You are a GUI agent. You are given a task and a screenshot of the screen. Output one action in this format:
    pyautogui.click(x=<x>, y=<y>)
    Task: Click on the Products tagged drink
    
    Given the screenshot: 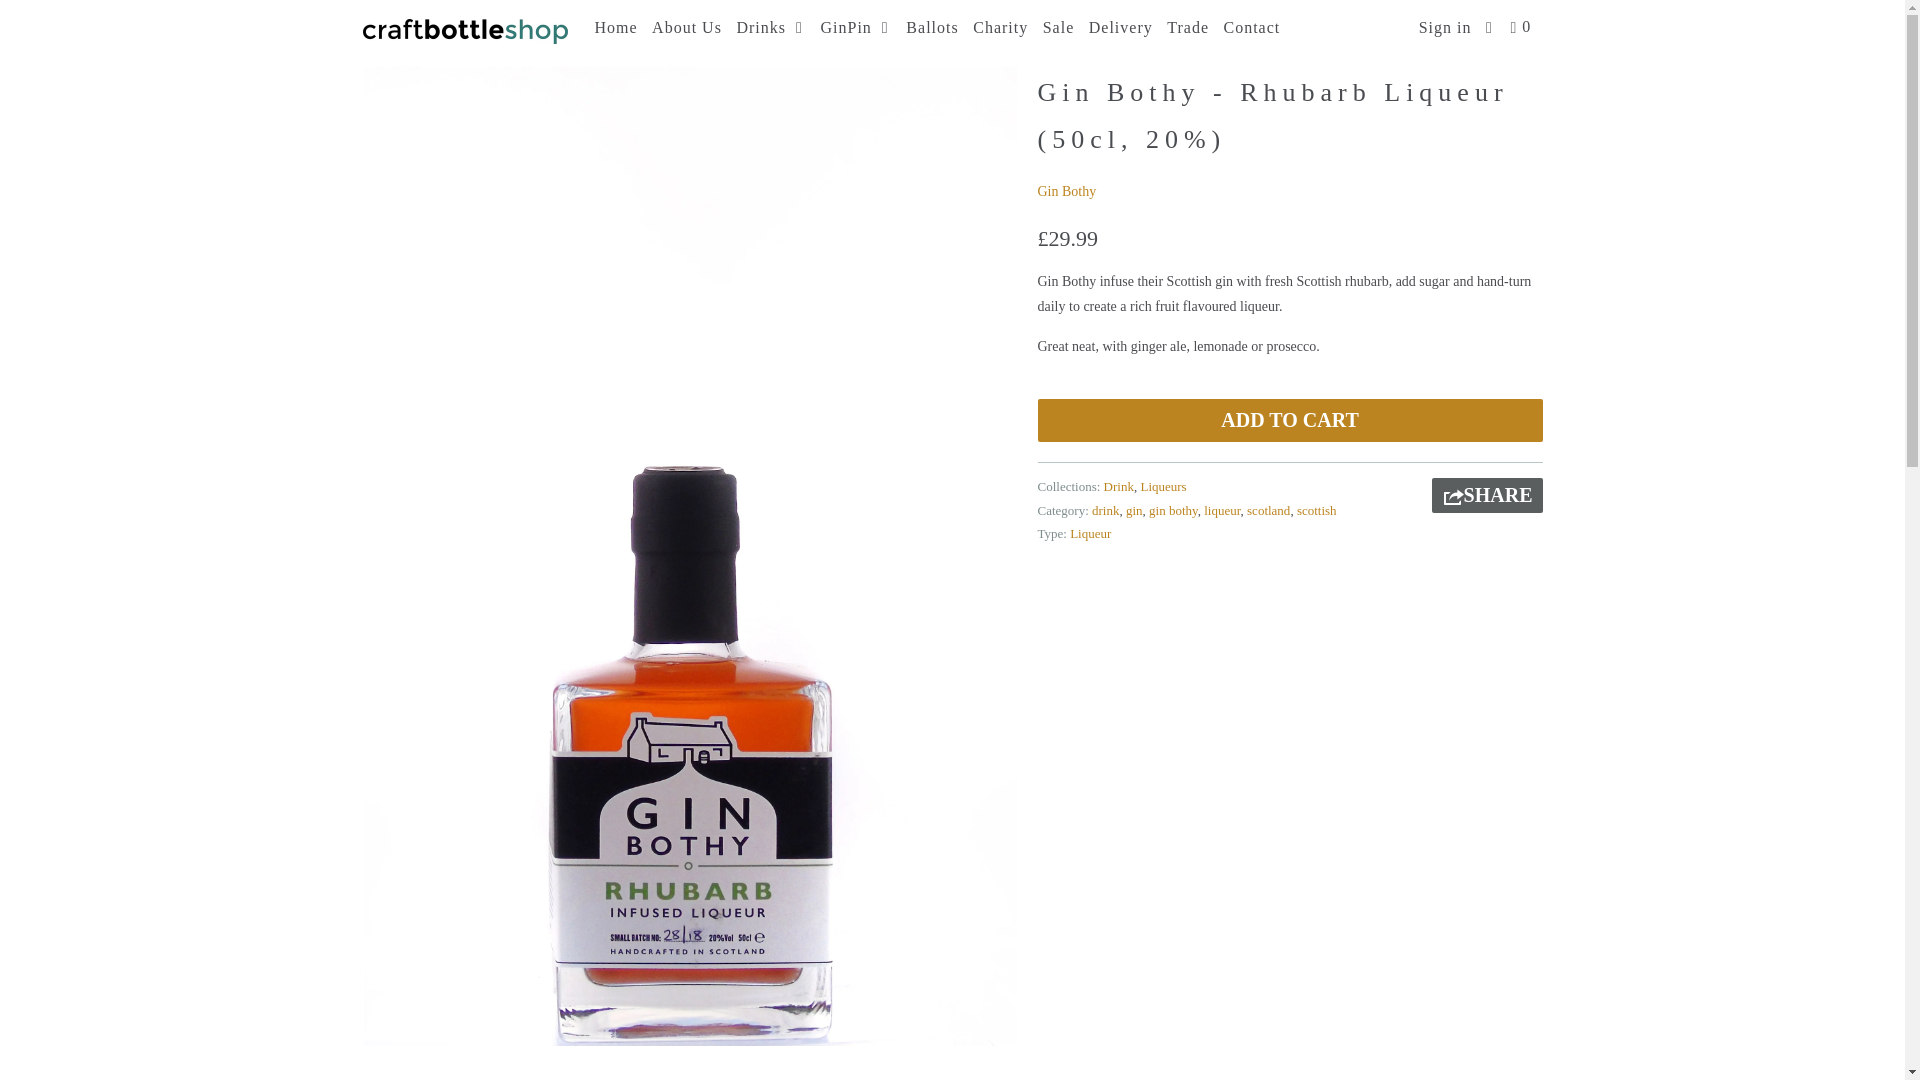 What is the action you would take?
    pyautogui.click(x=1106, y=510)
    